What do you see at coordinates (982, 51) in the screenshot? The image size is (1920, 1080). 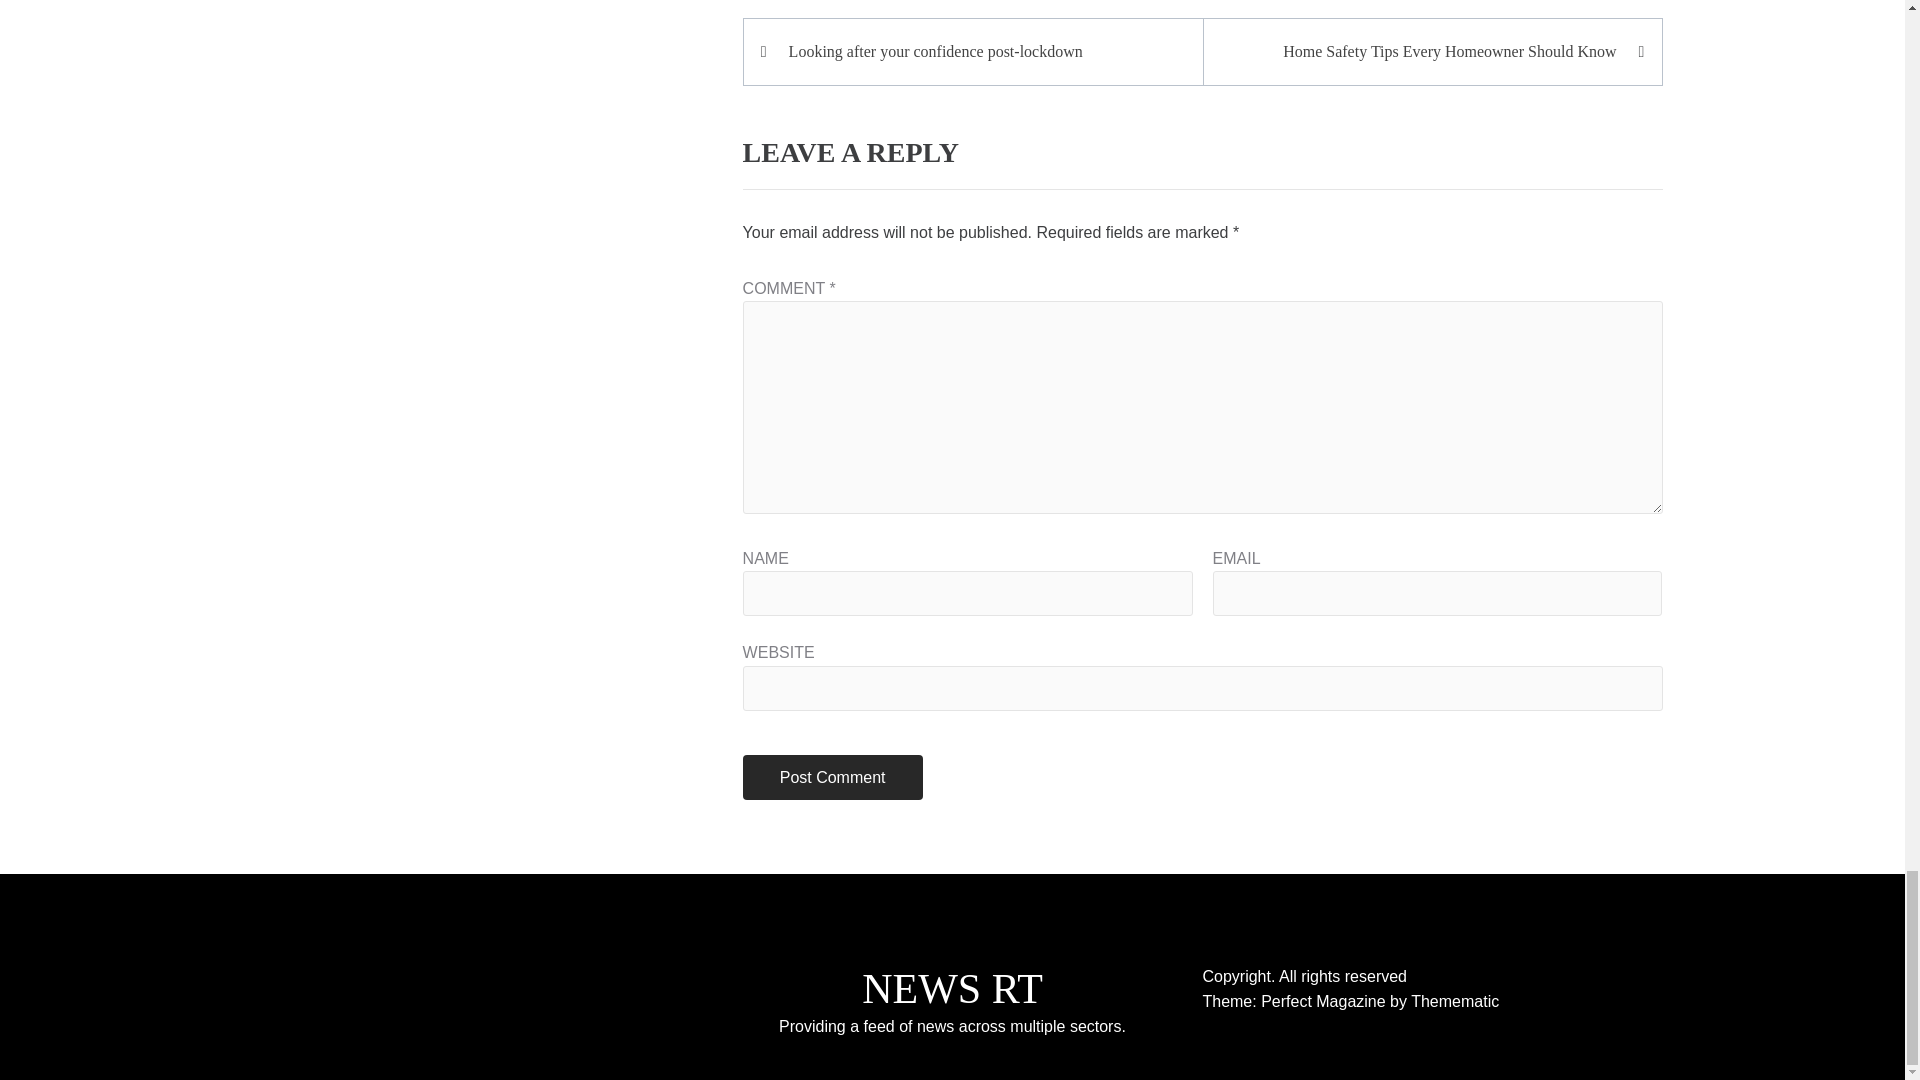 I see `Looking after your confidence post-lockdown` at bounding box center [982, 51].